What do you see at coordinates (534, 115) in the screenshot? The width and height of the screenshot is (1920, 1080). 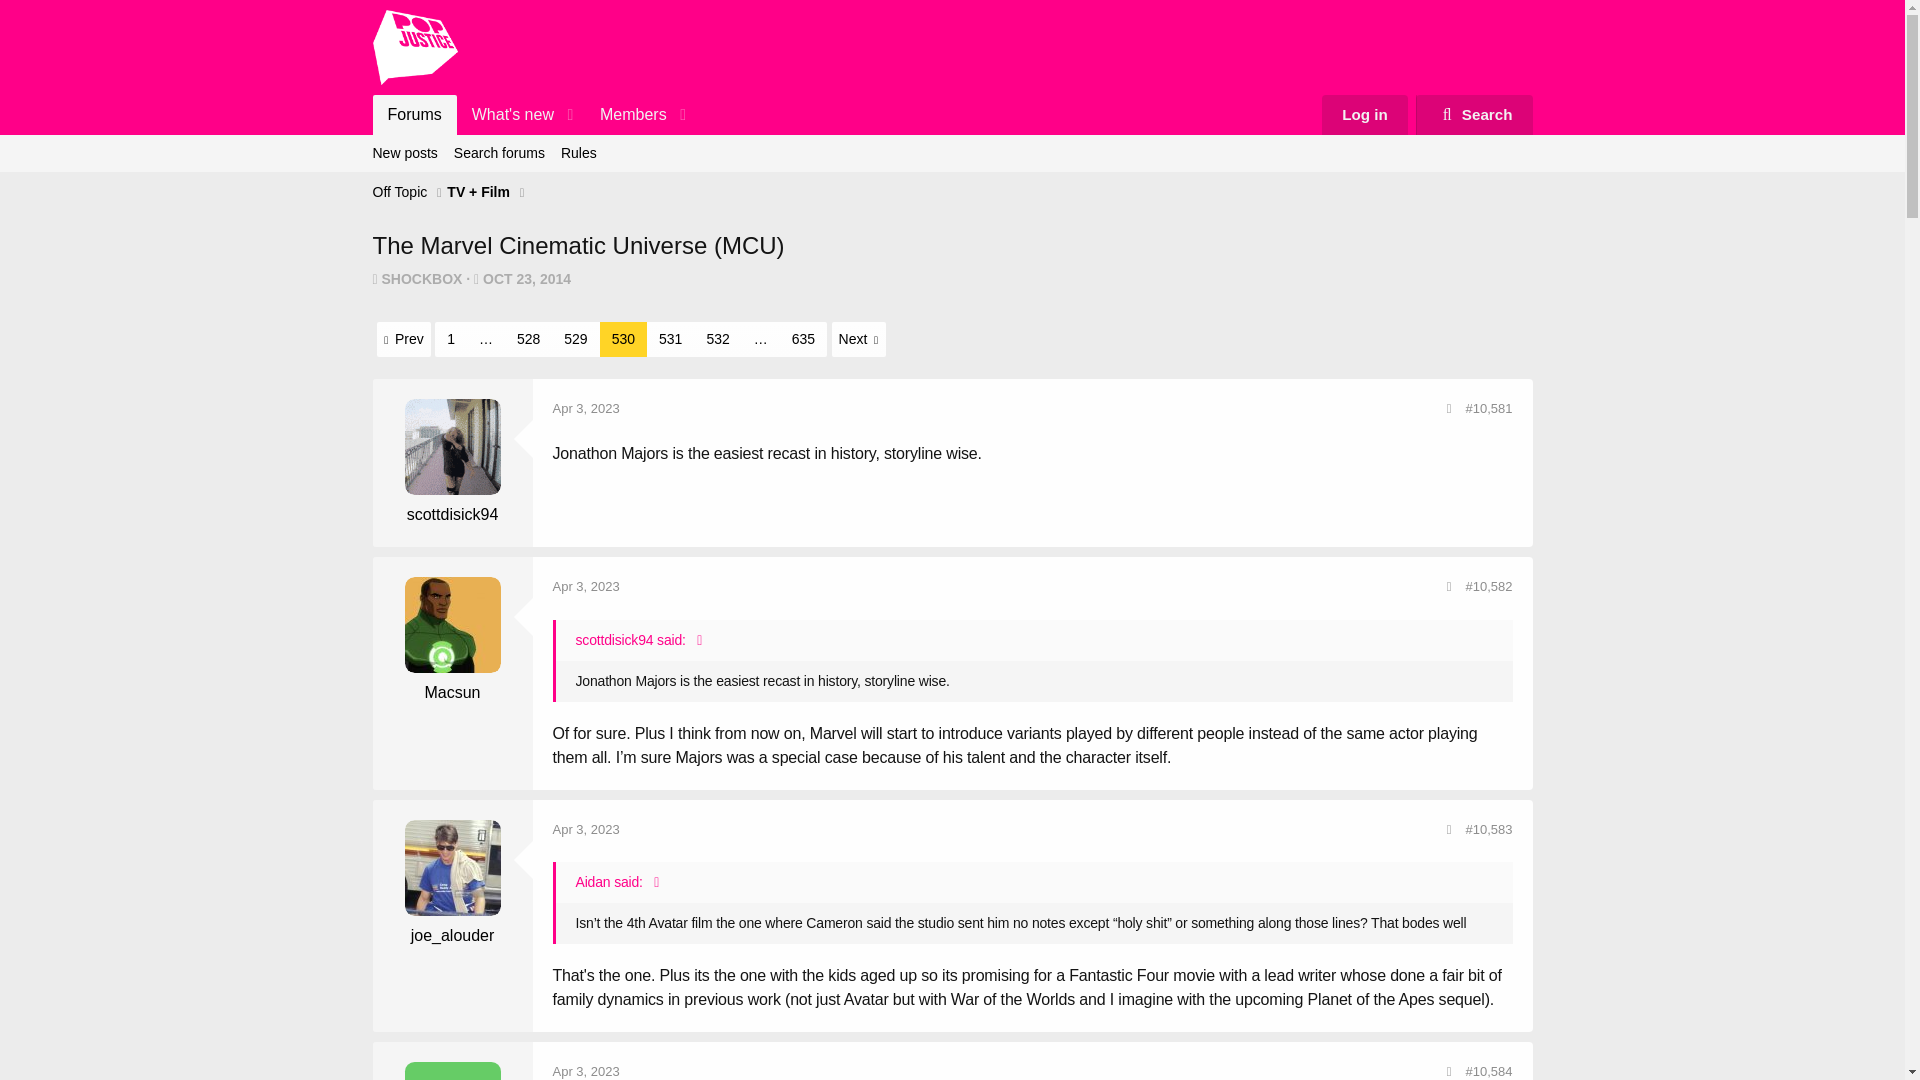 I see `Search` at bounding box center [534, 115].